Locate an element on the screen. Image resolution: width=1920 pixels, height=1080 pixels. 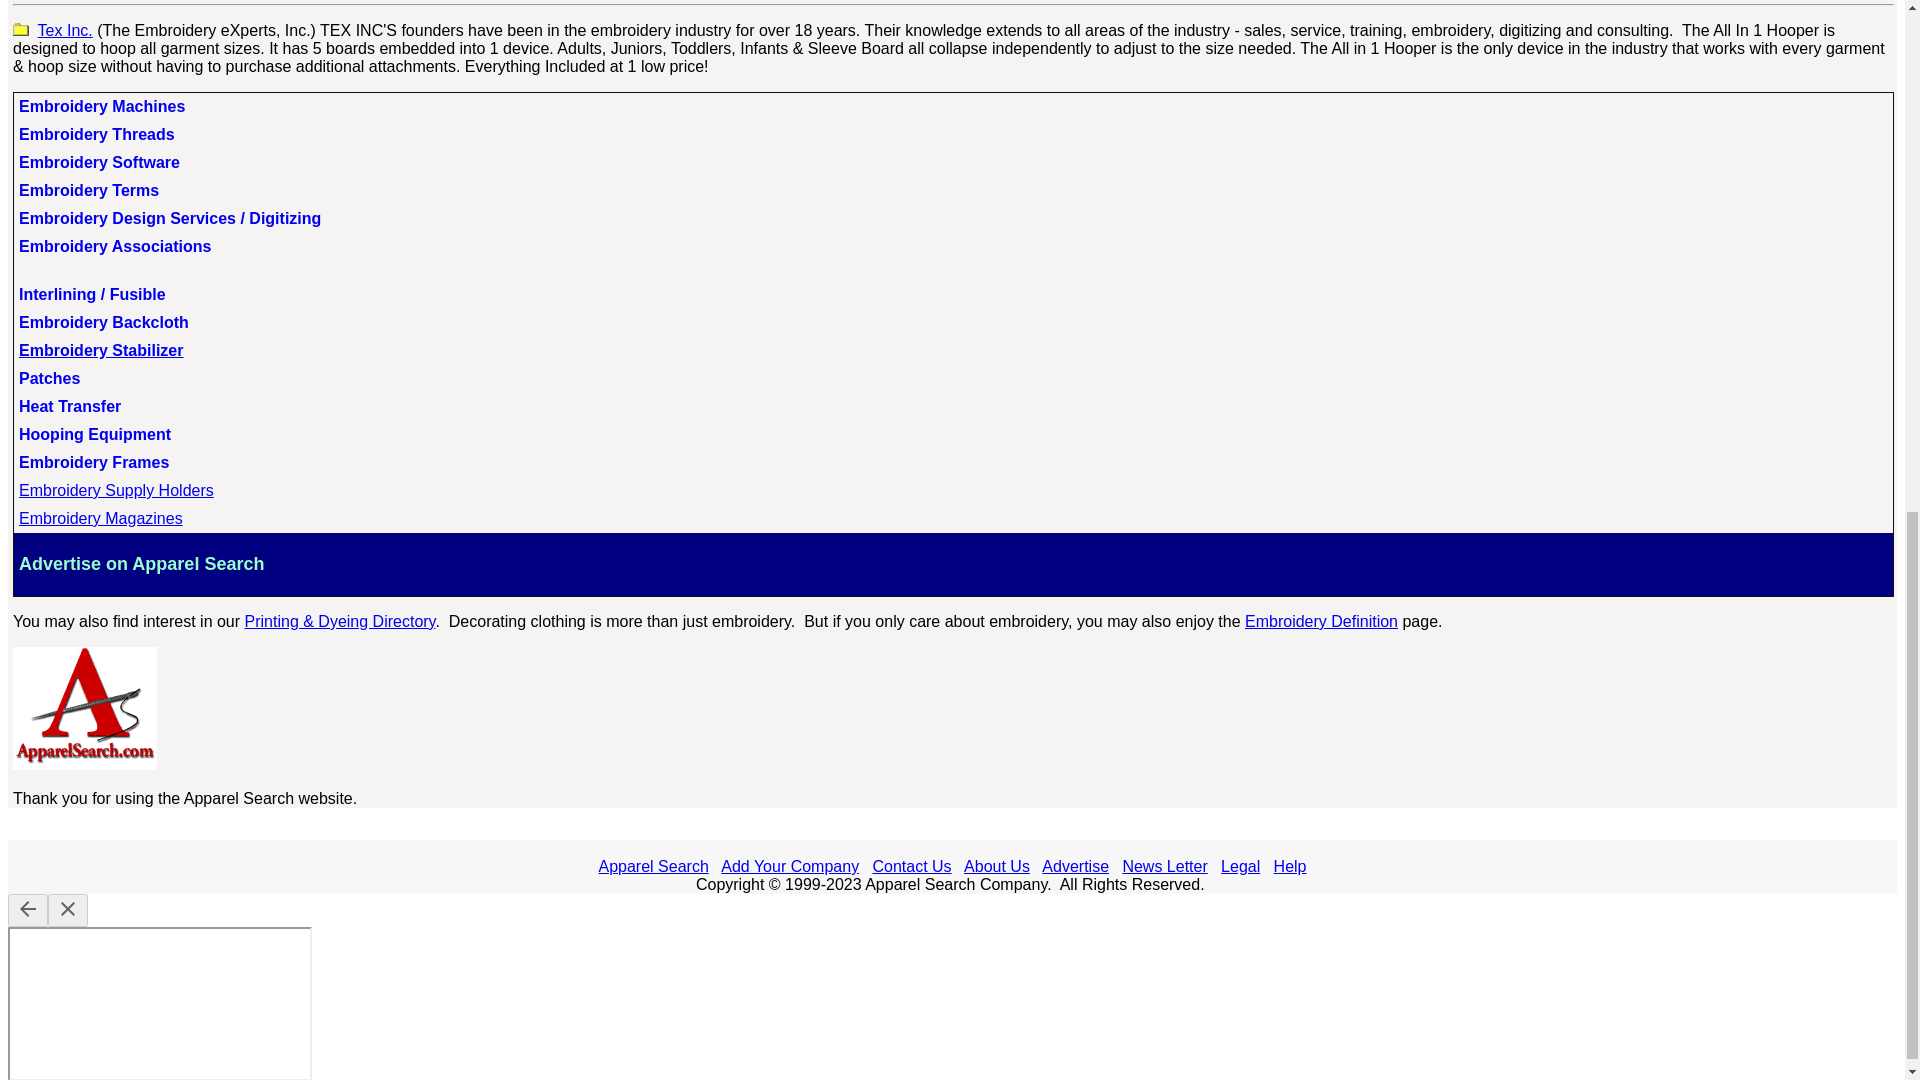
Apparel Search Fashion Logo is located at coordinates (85, 708).